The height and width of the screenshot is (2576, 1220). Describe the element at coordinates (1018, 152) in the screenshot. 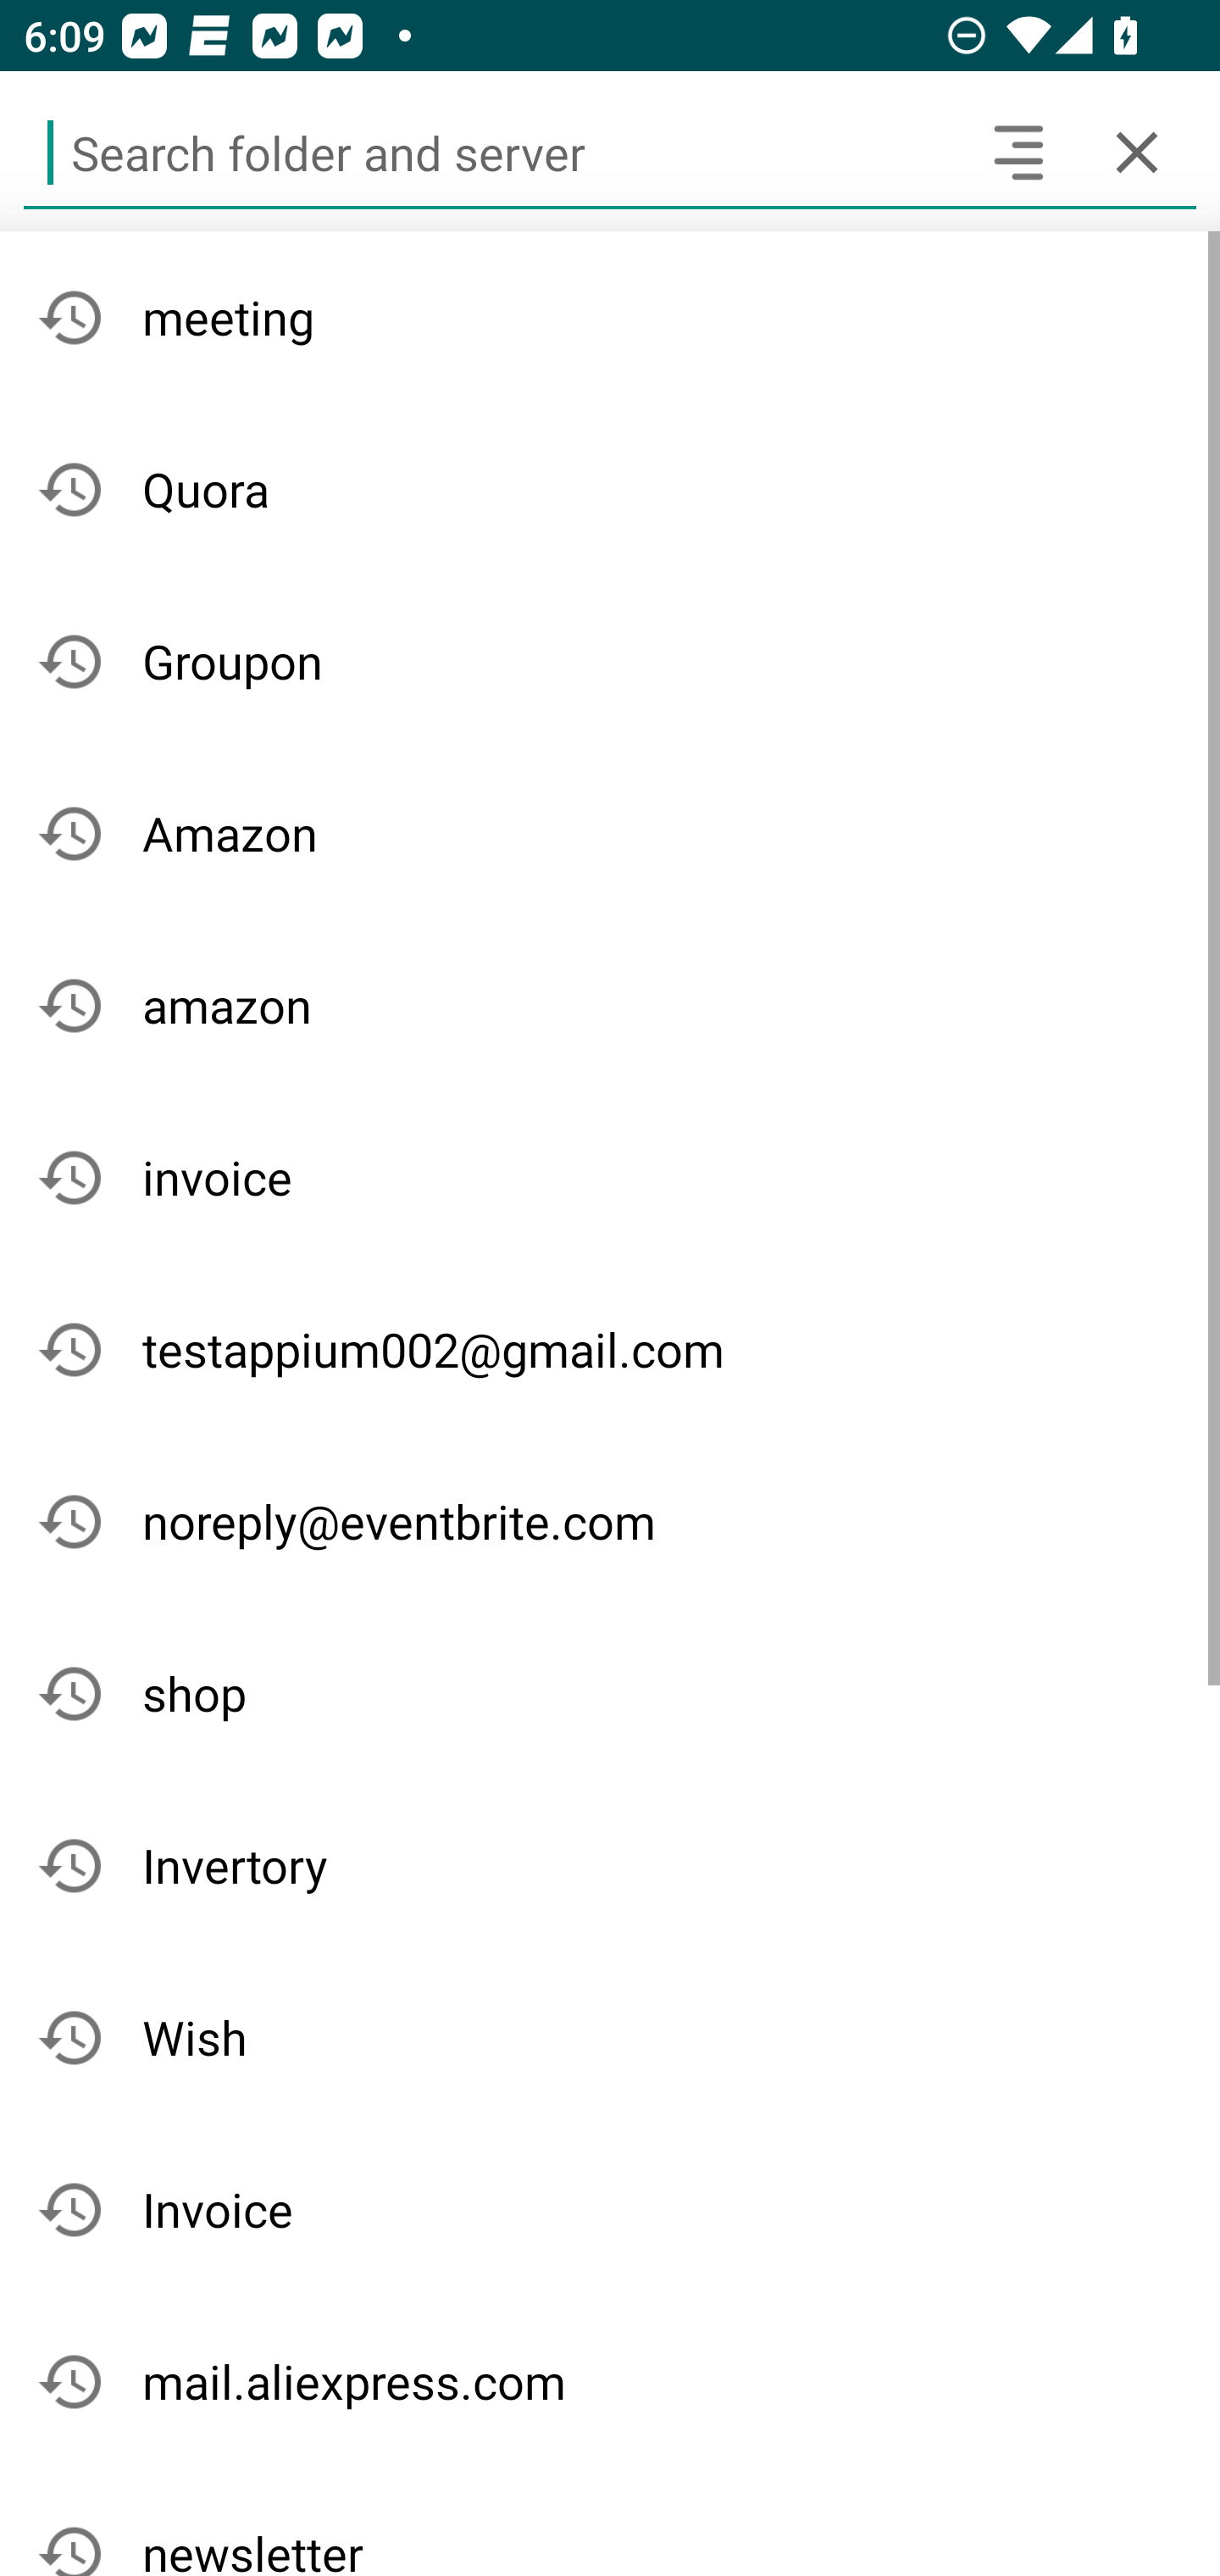

I see `Search headers and text` at that location.